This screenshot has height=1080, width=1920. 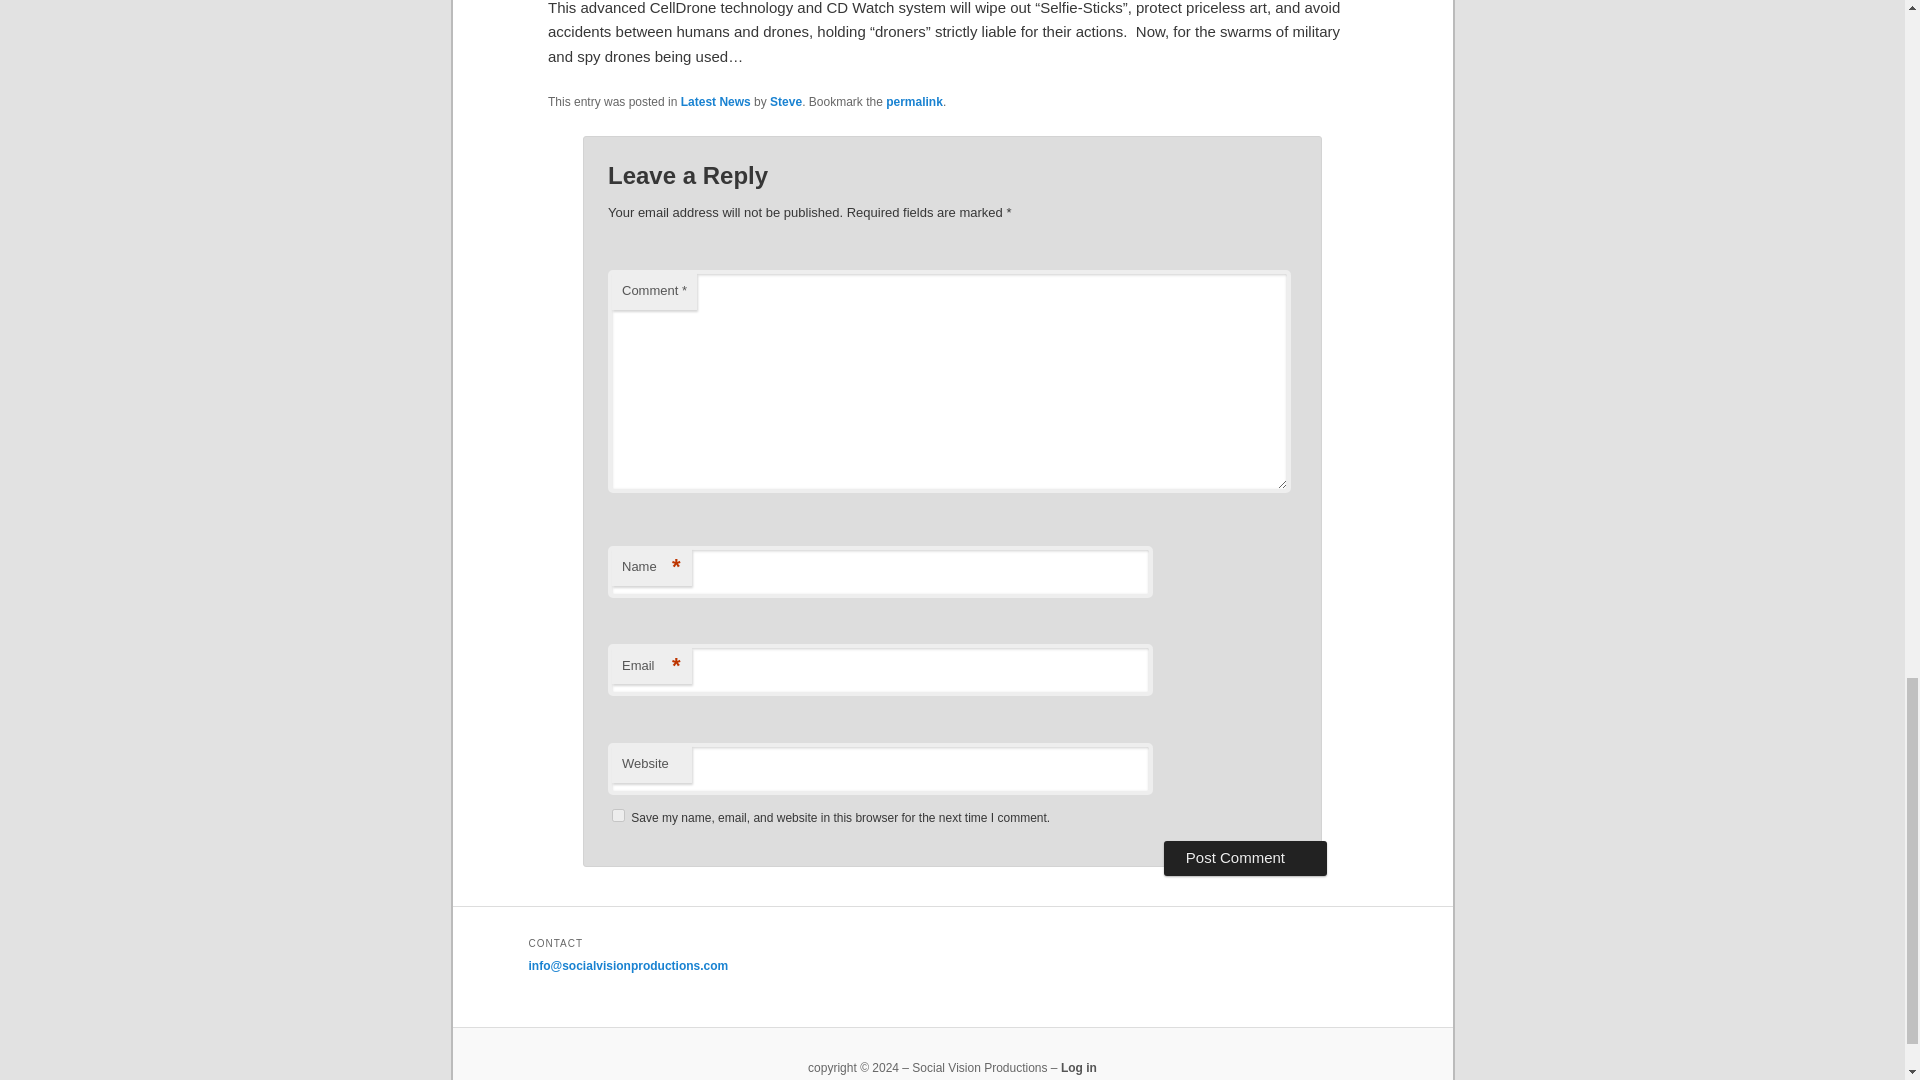 I want to click on yes, so click(x=618, y=814).